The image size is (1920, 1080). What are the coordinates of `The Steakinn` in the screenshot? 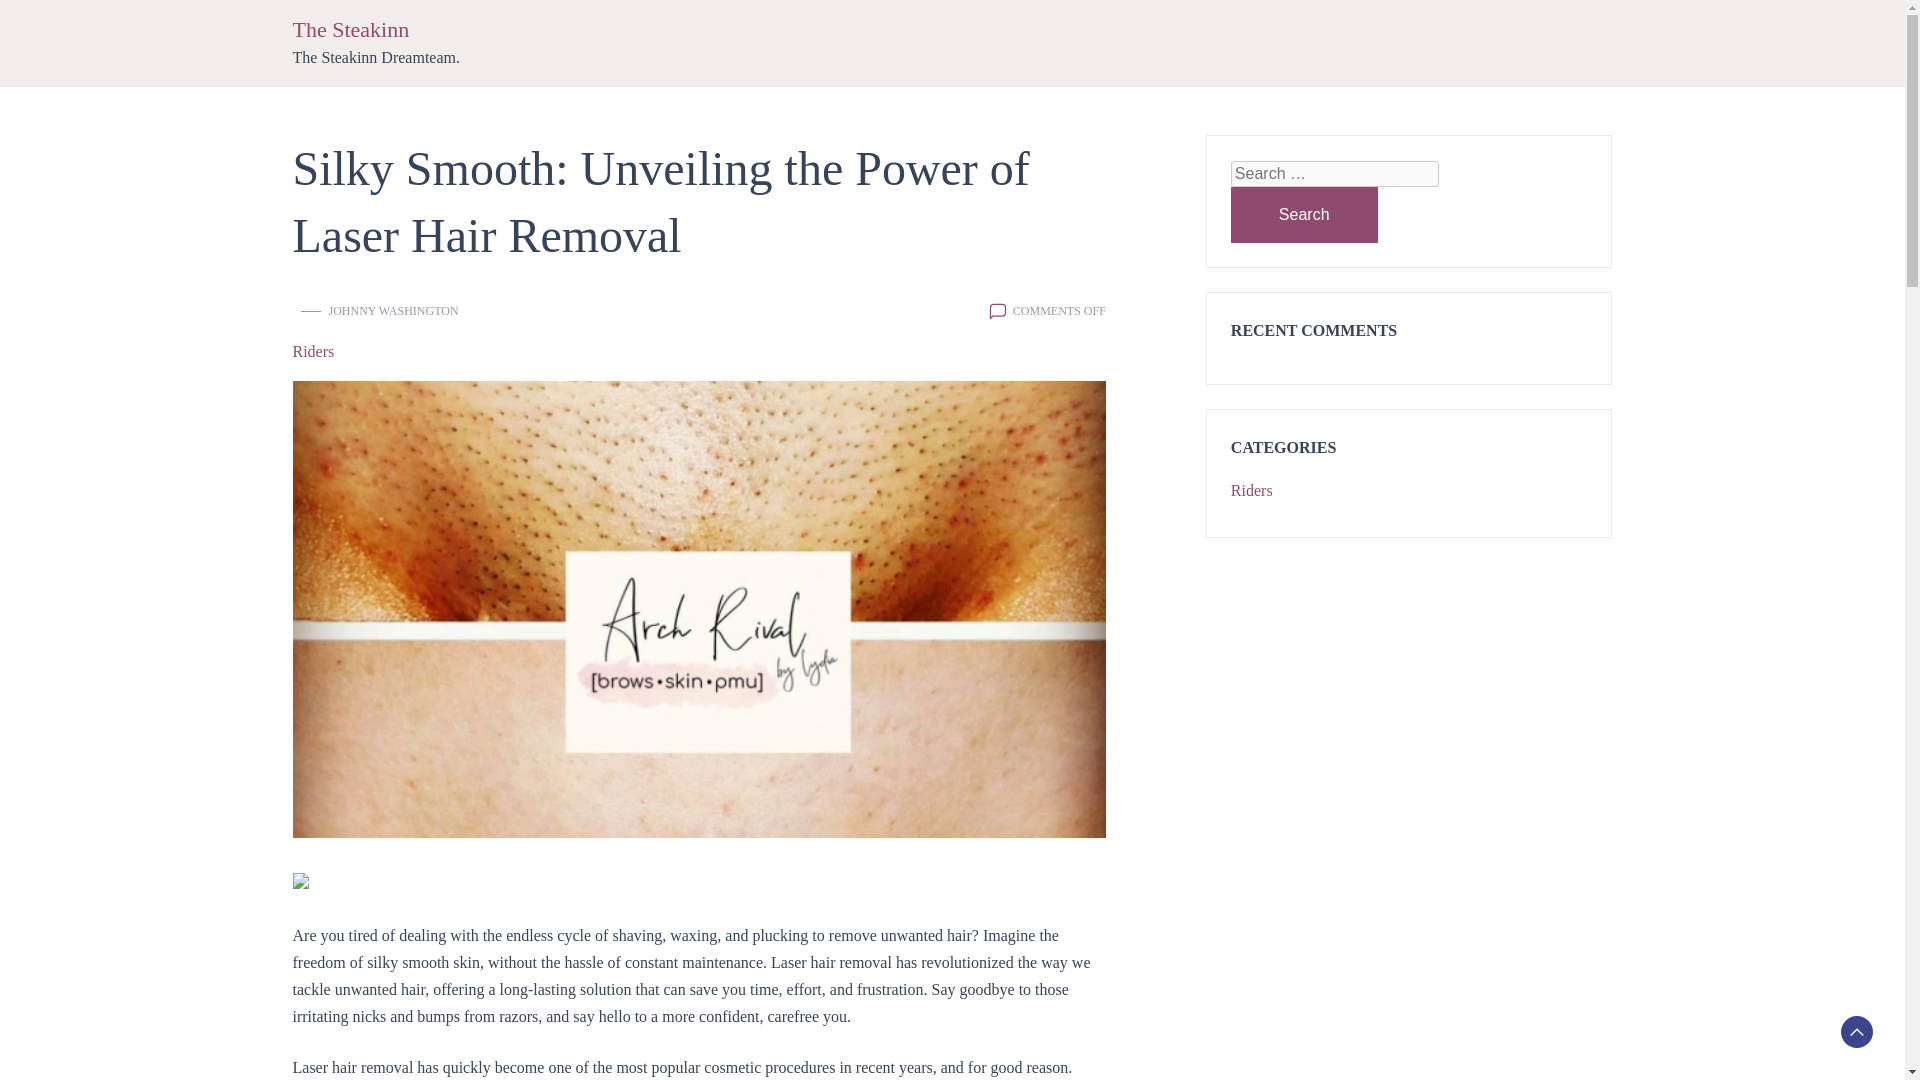 It's located at (350, 30).